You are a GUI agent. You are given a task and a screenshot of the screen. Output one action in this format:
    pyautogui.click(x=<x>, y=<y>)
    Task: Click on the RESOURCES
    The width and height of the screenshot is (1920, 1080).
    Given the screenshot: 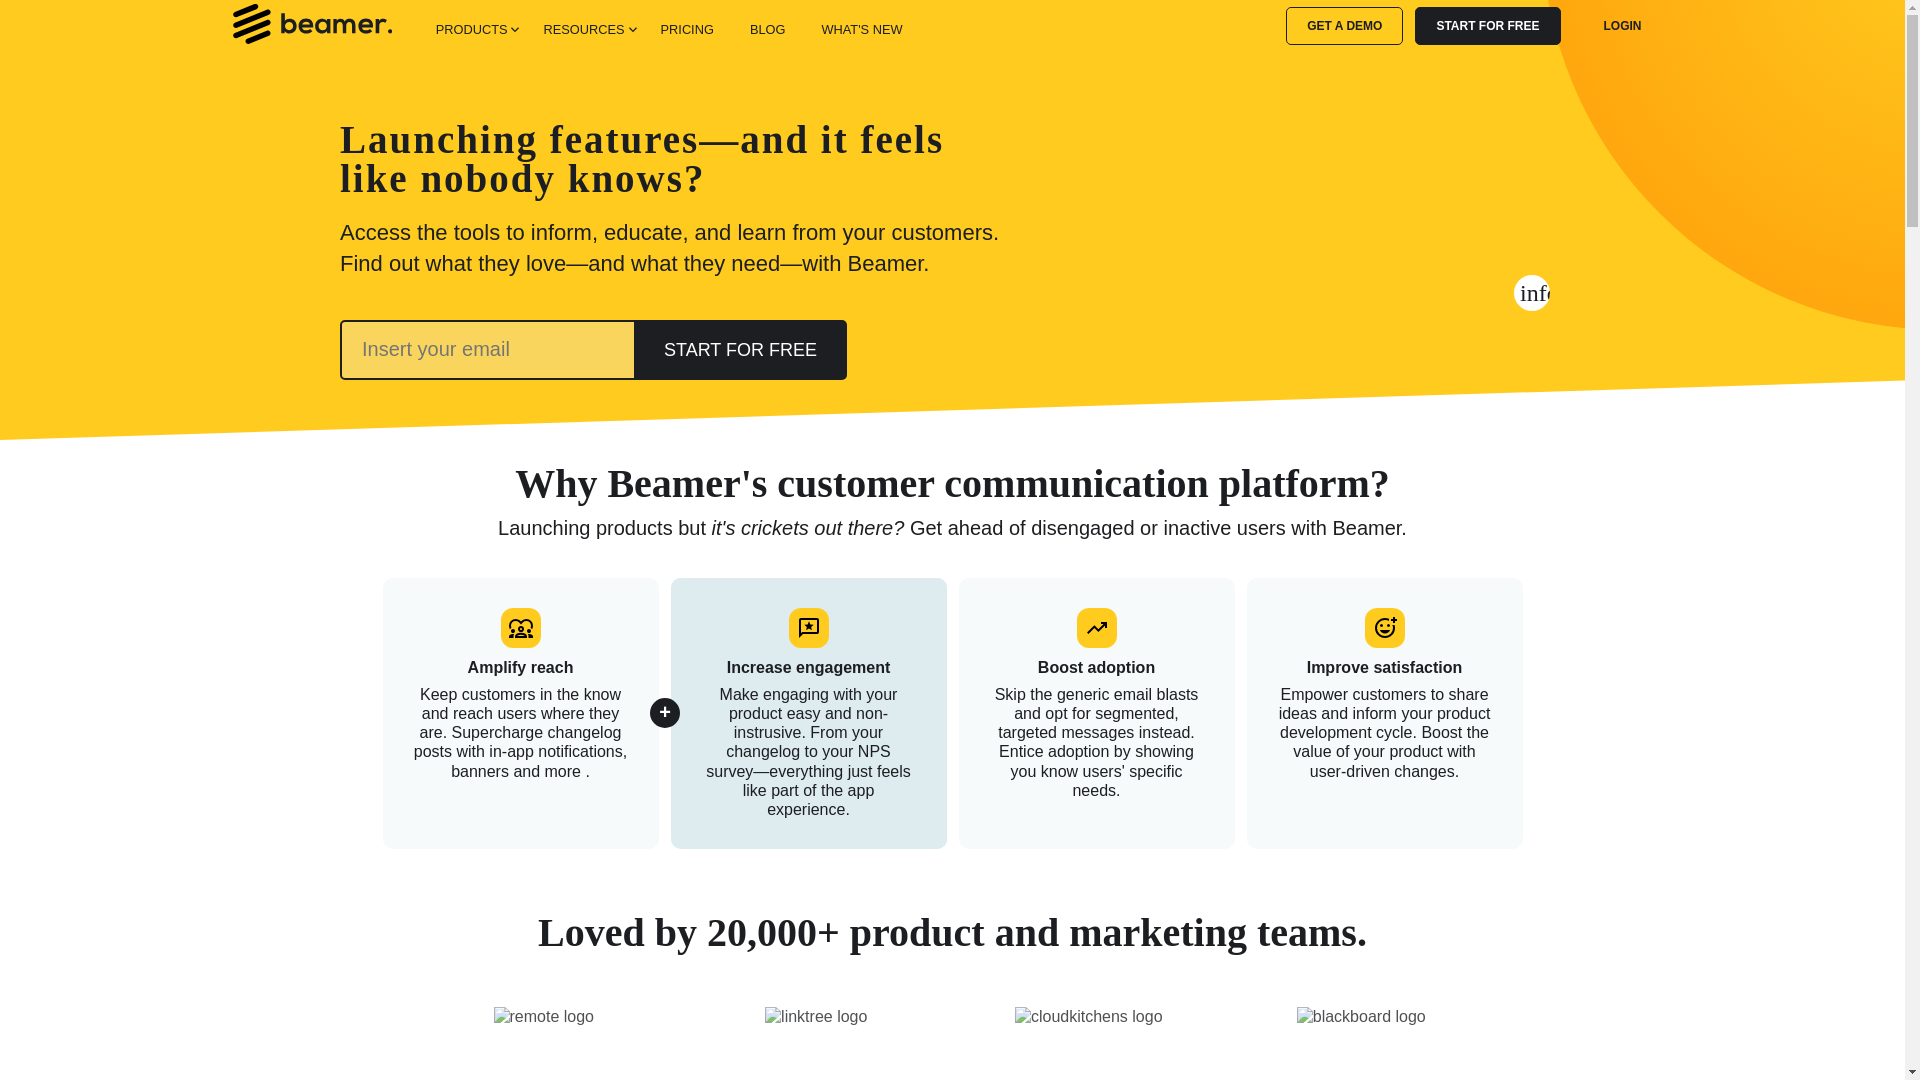 What is the action you would take?
    pyautogui.click(x=583, y=26)
    